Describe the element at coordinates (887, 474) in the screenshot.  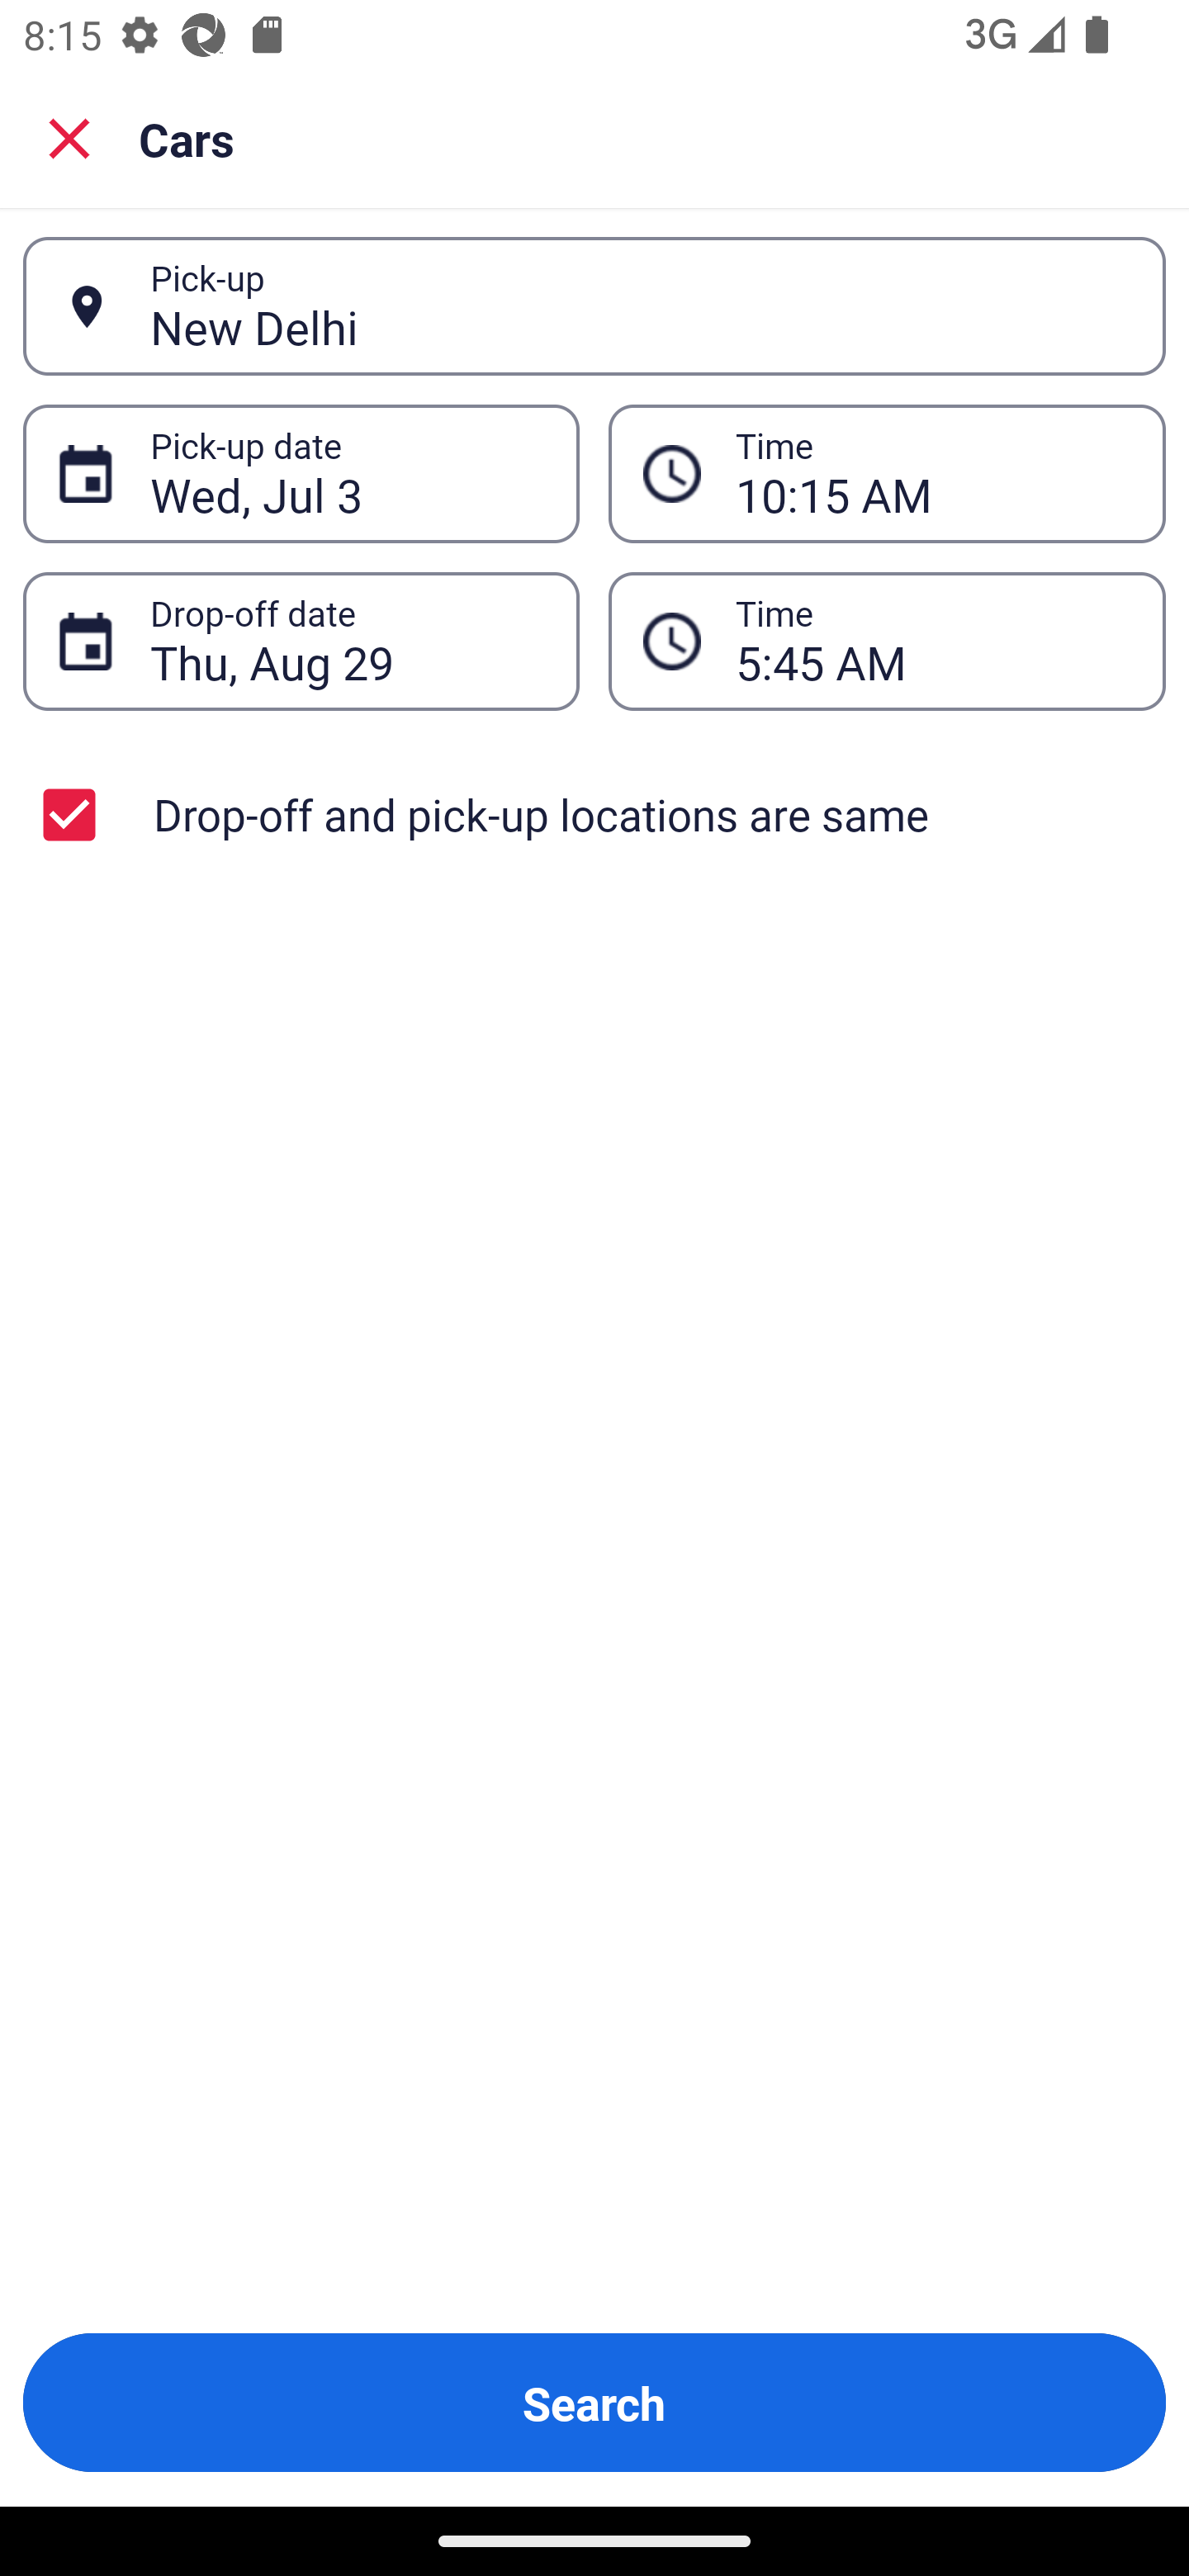
I see `10:15 AM` at that location.